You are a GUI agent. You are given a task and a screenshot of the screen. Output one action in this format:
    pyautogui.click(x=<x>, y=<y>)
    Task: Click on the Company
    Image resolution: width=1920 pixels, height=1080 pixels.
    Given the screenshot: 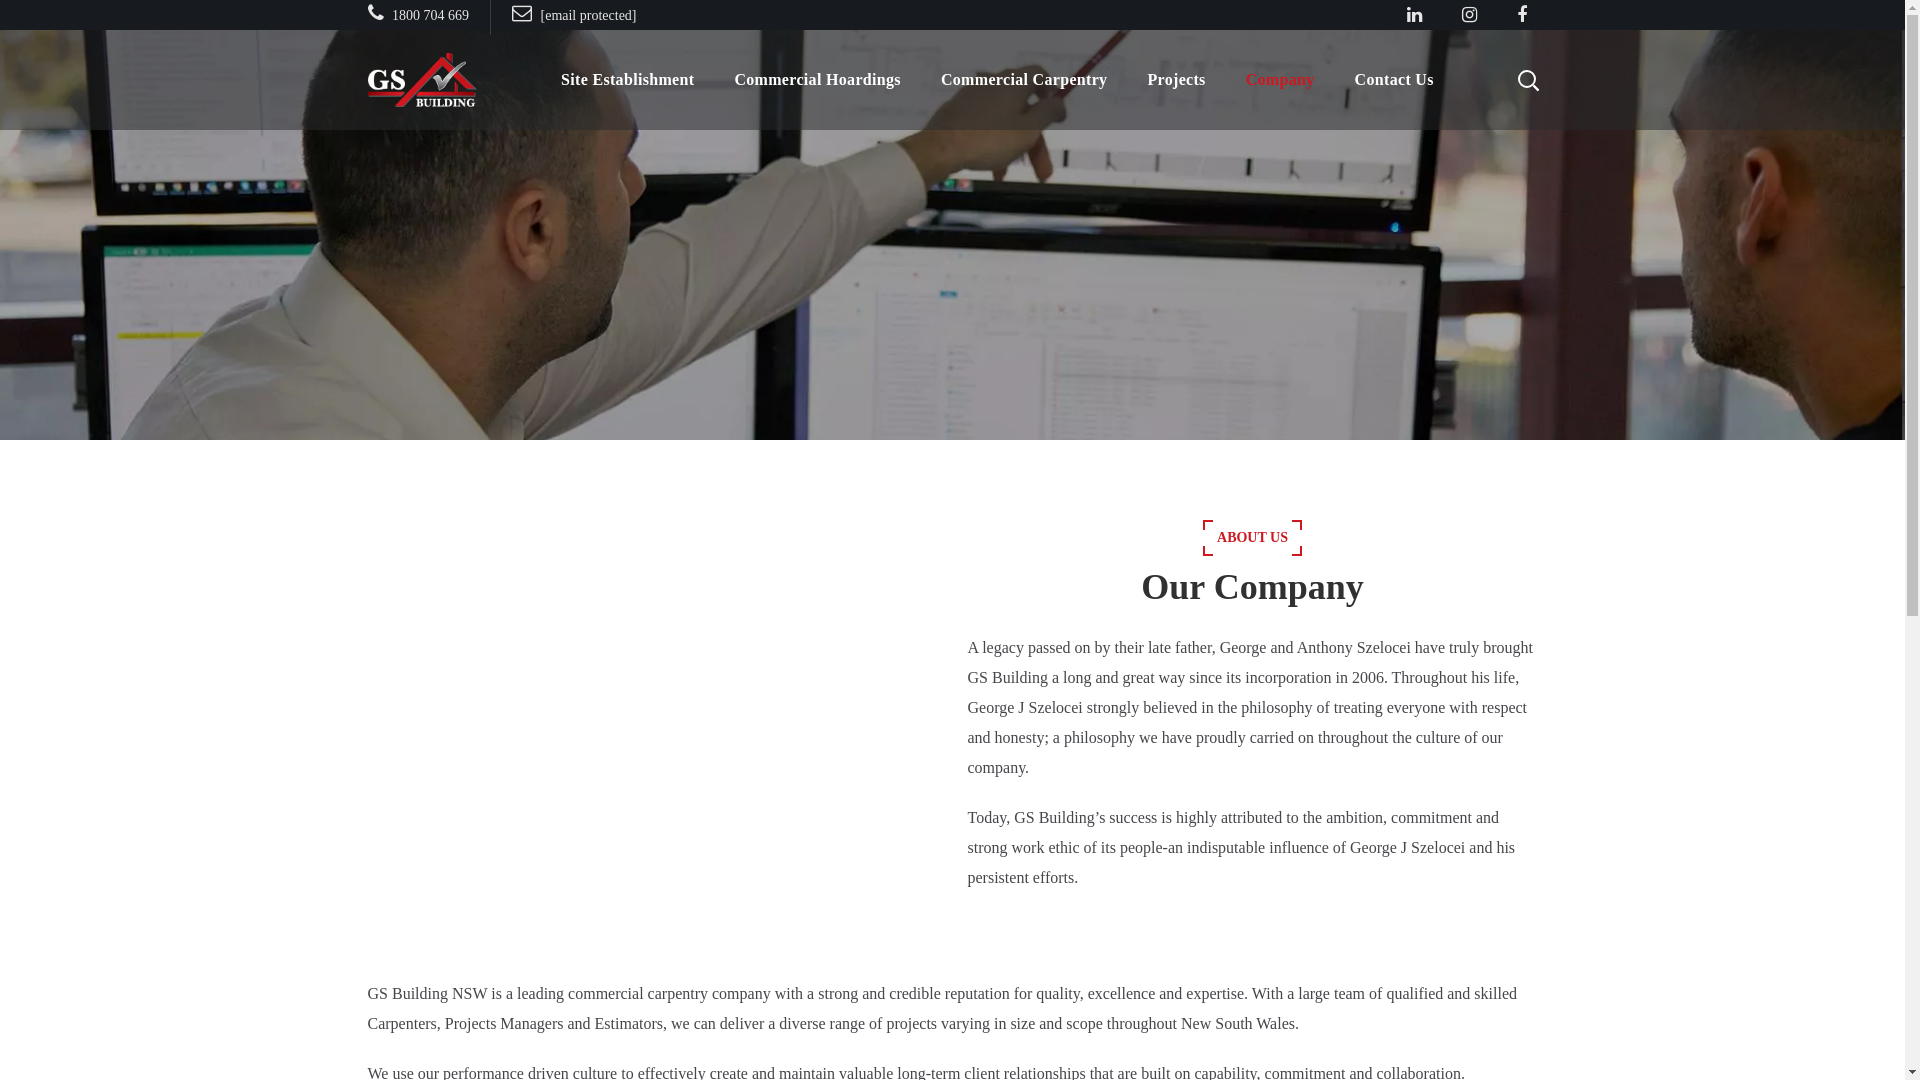 What is the action you would take?
    pyautogui.click(x=1280, y=80)
    